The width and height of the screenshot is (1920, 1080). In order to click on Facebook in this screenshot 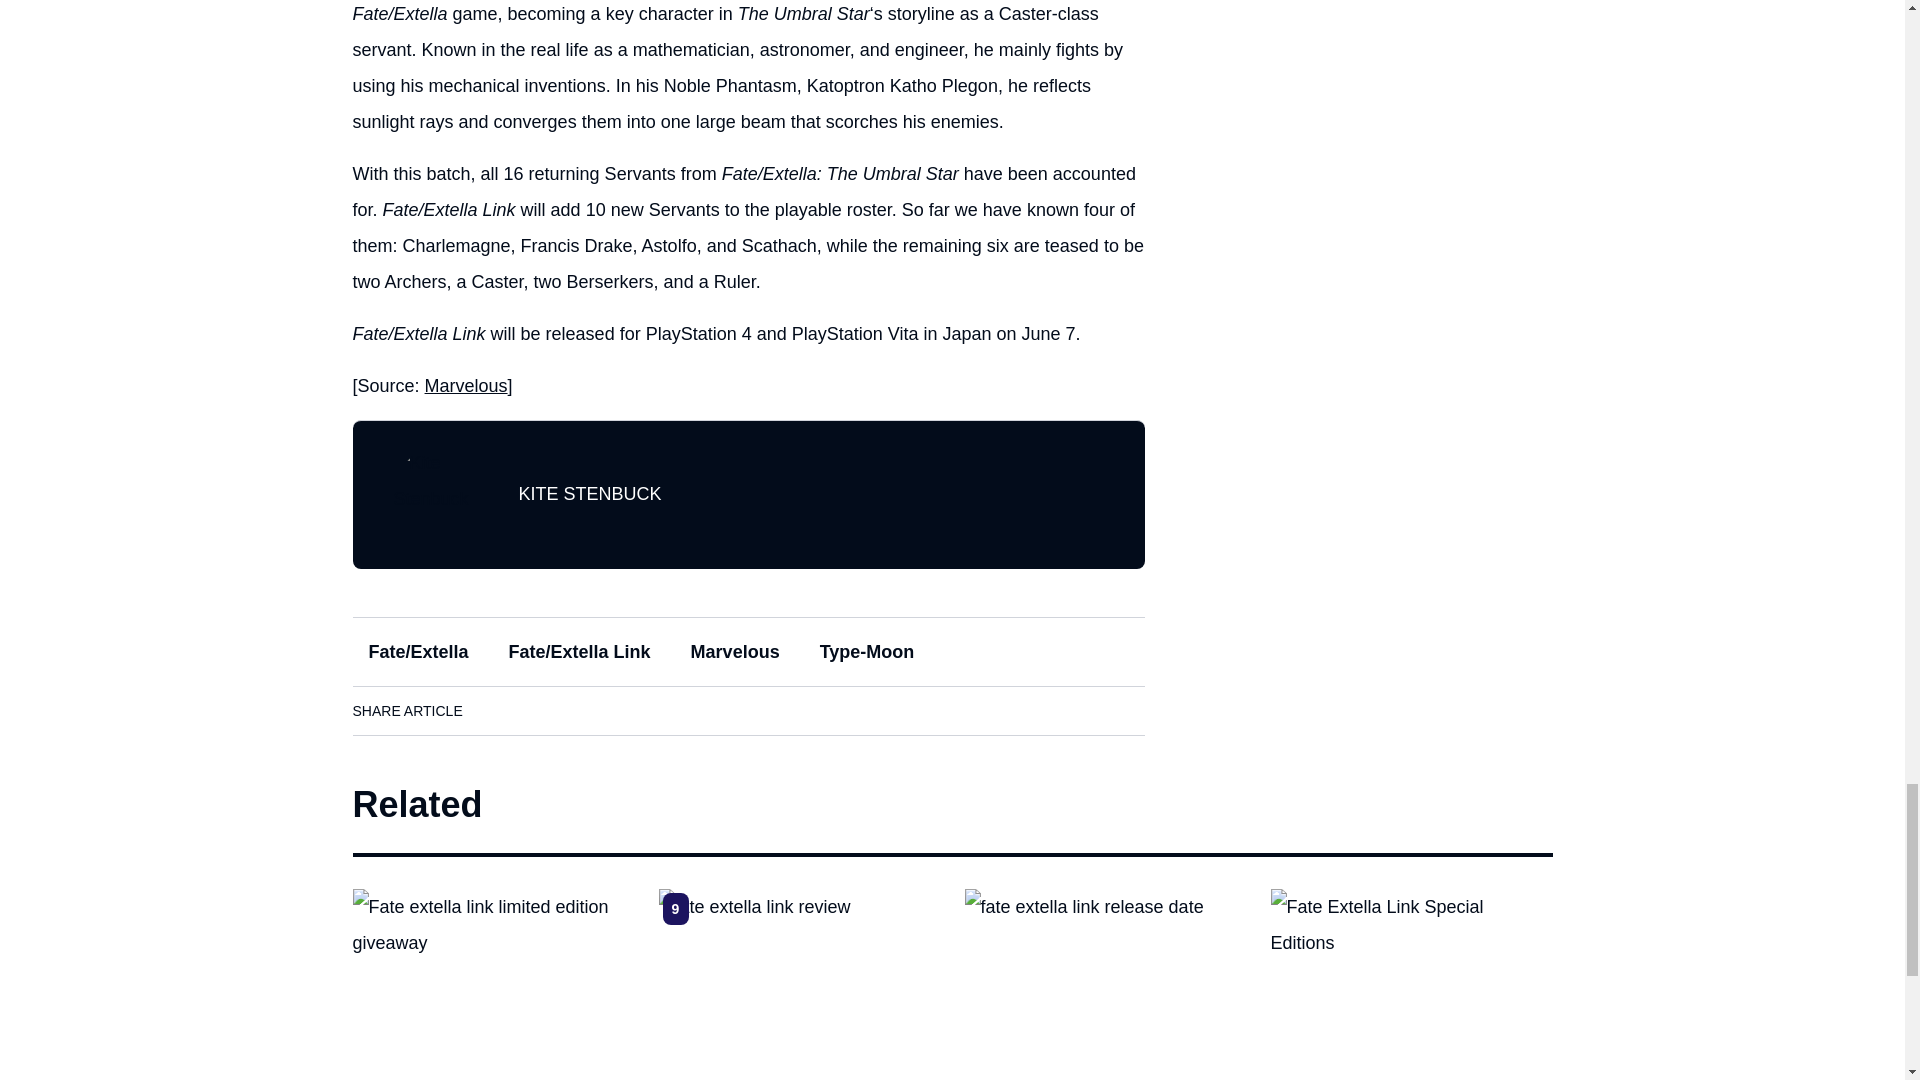, I will do `click(498, 710)`.